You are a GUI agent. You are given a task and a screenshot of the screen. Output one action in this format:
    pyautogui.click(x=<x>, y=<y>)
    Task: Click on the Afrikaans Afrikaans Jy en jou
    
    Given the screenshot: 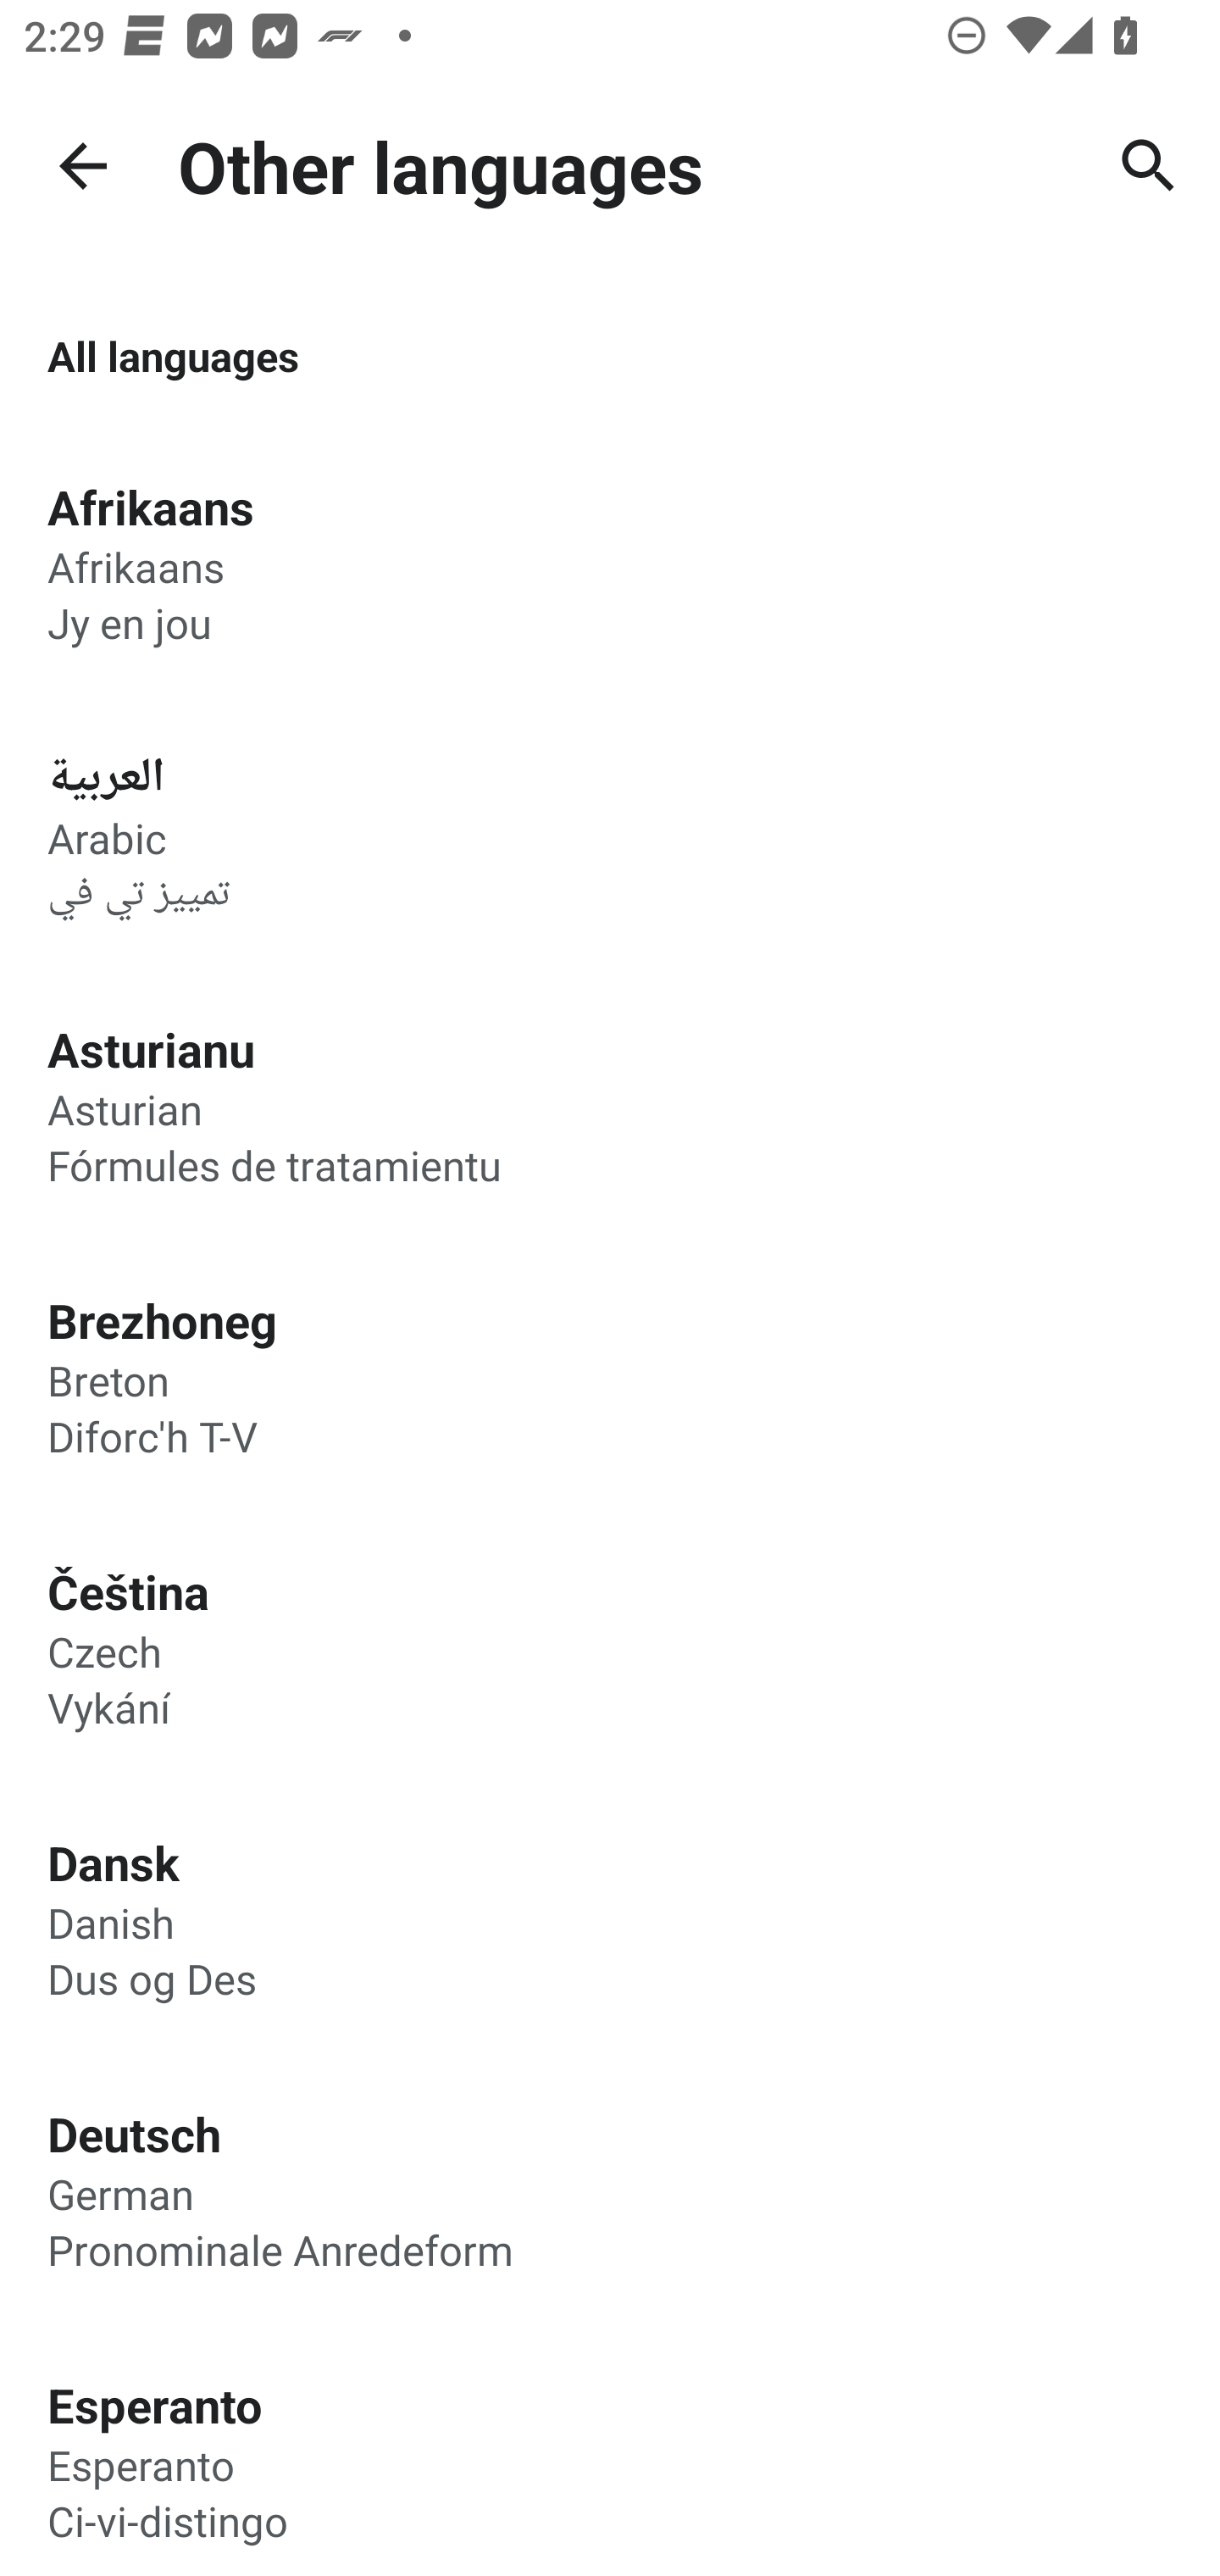 What is the action you would take?
    pyautogui.click(x=610, y=563)
    